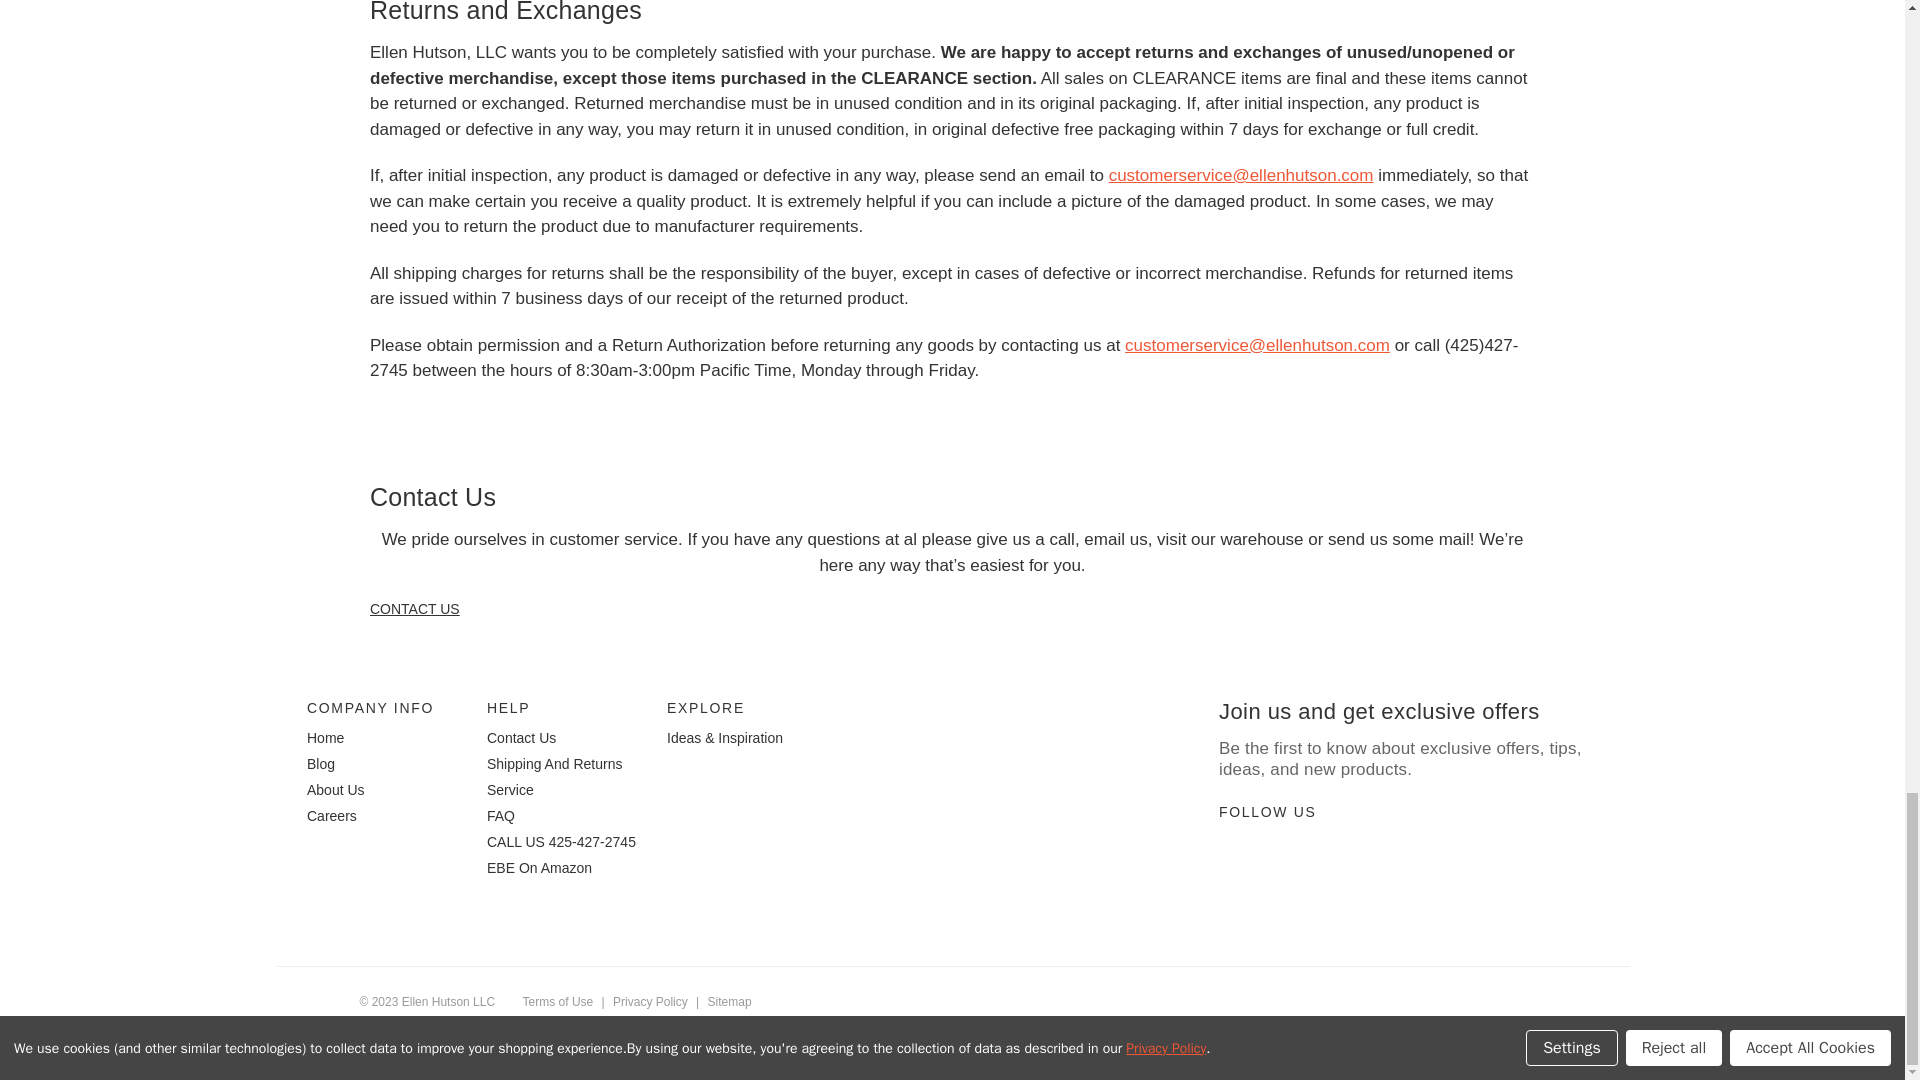 The height and width of the screenshot is (1080, 1920). Describe the element at coordinates (1266, 858) in the screenshot. I see `Pinterest` at that location.